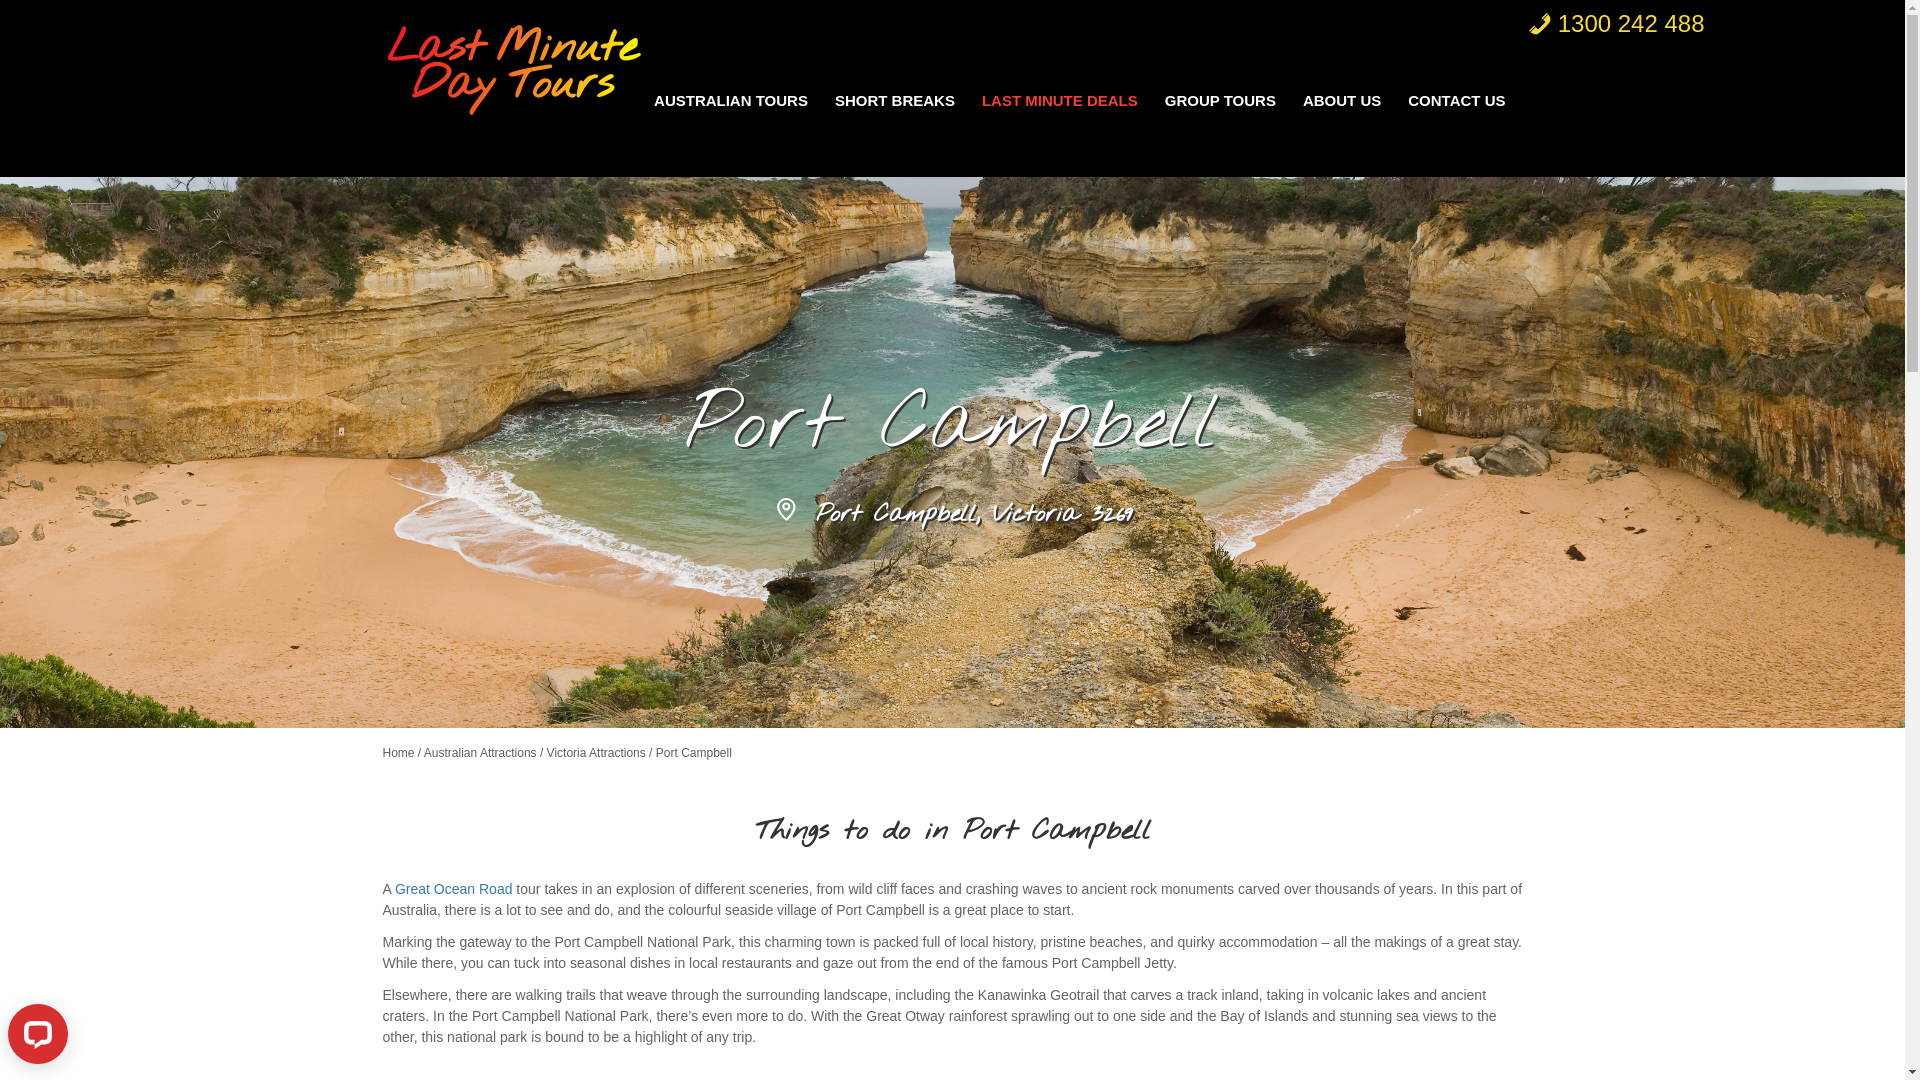  Describe the element at coordinates (1060, 101) in the screenshot. I see `LAST MINUTE DEALS` at that location.